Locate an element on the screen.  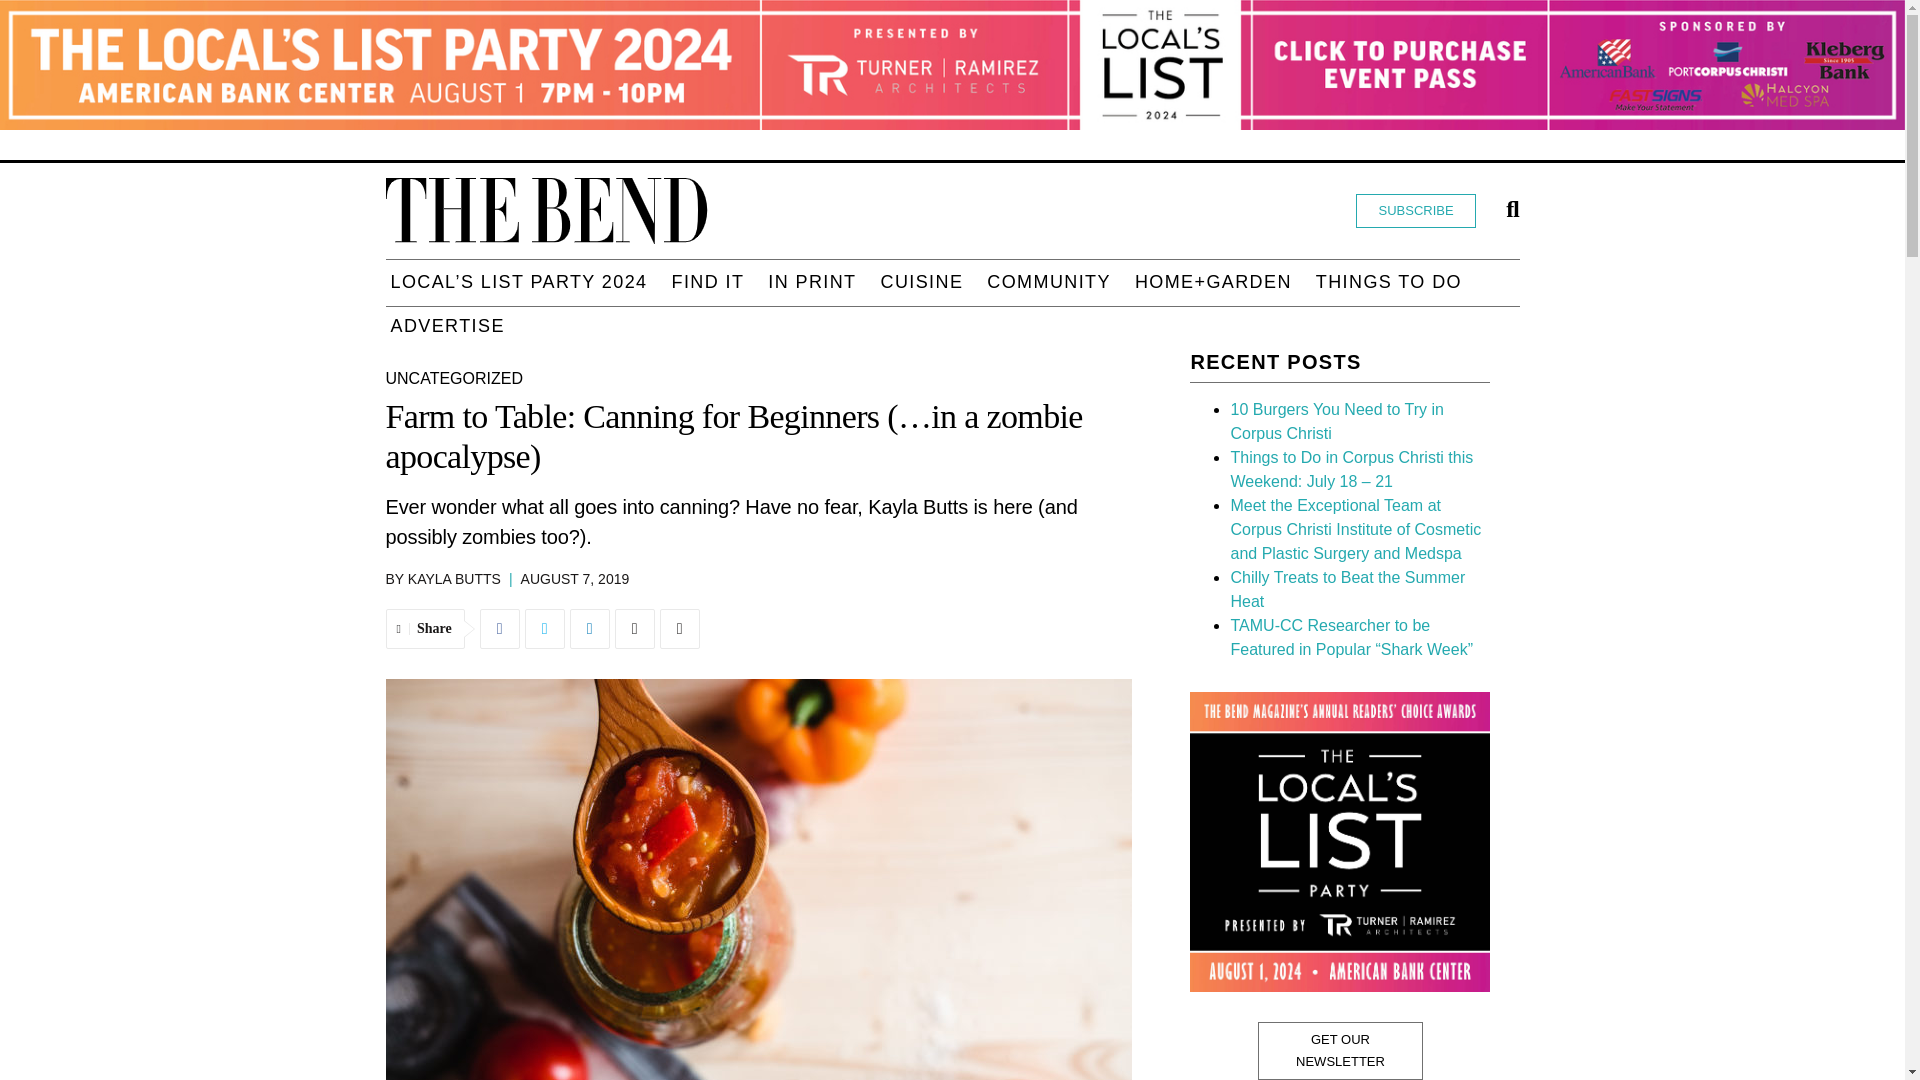
Cuisine is located at coordinates (922, 282).